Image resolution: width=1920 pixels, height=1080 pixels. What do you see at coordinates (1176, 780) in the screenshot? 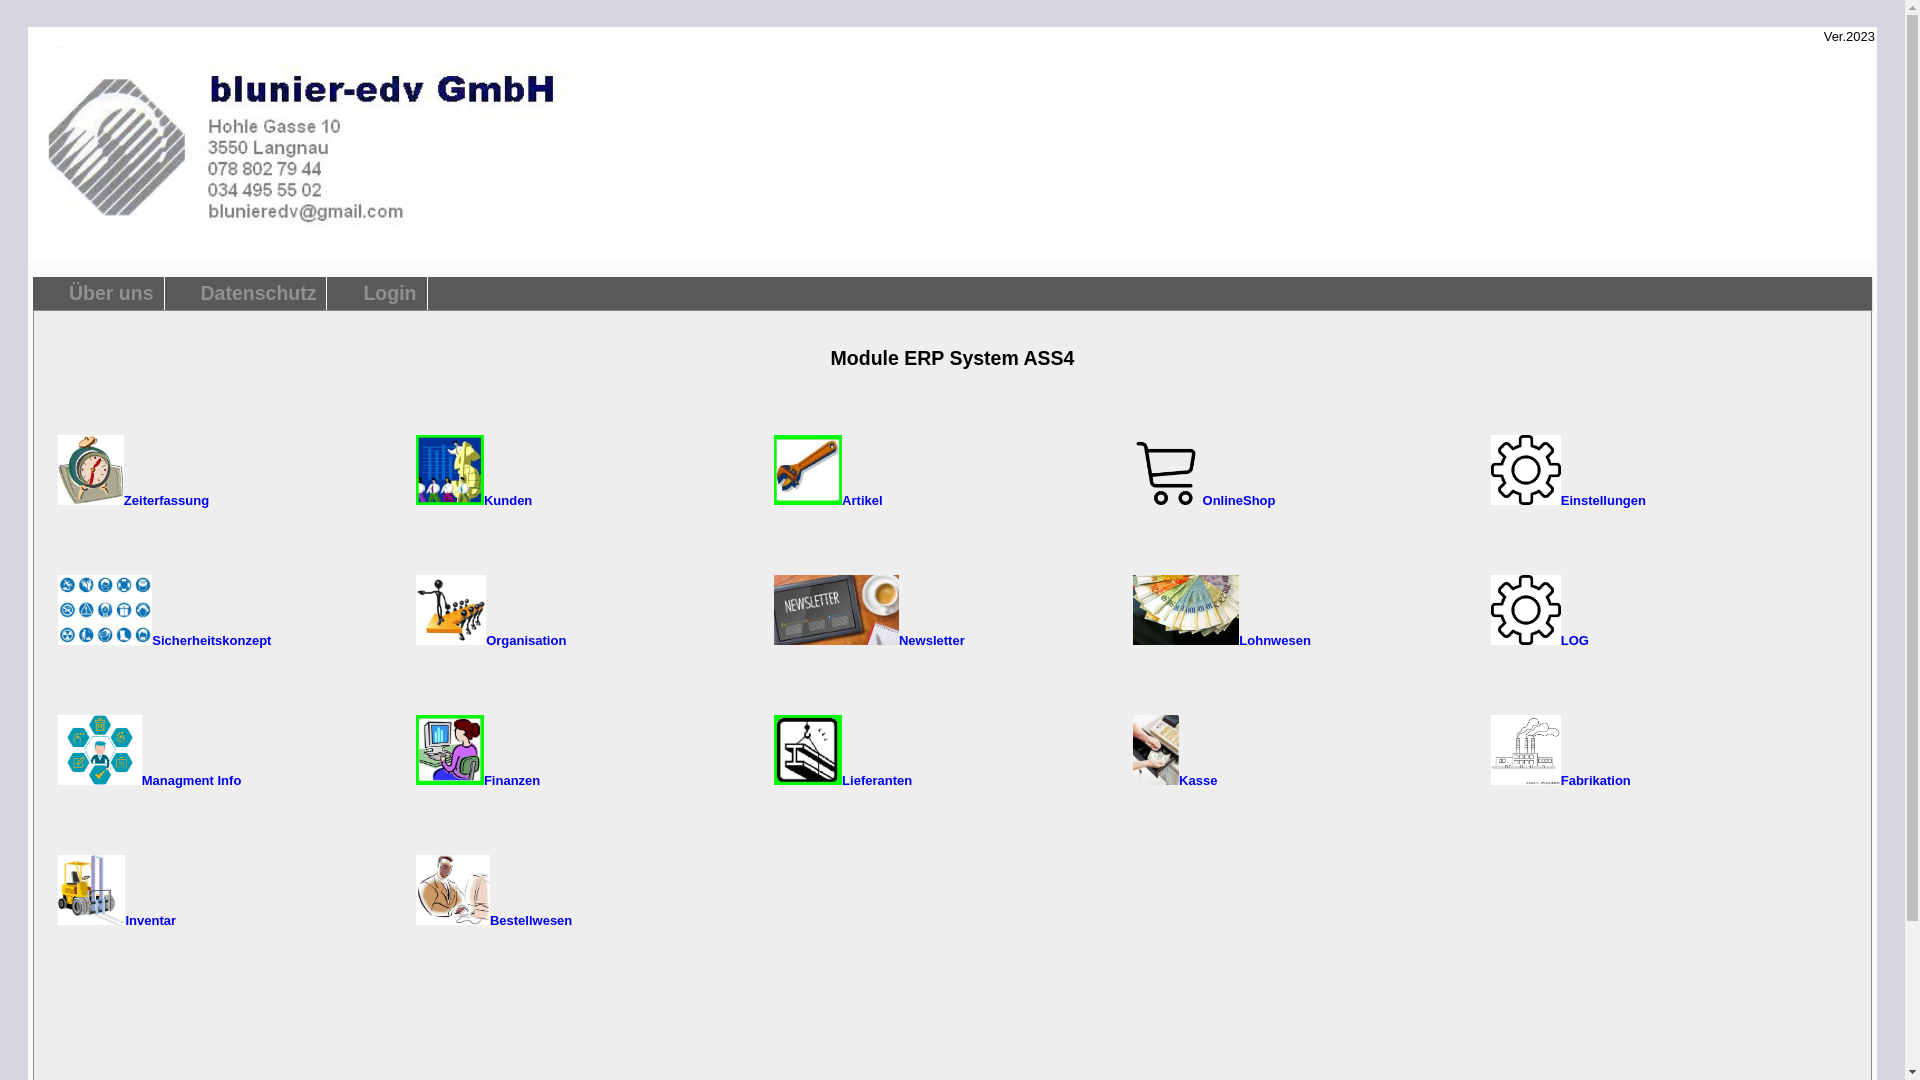
I see `Kasse` at bounding box center [1176, 780].